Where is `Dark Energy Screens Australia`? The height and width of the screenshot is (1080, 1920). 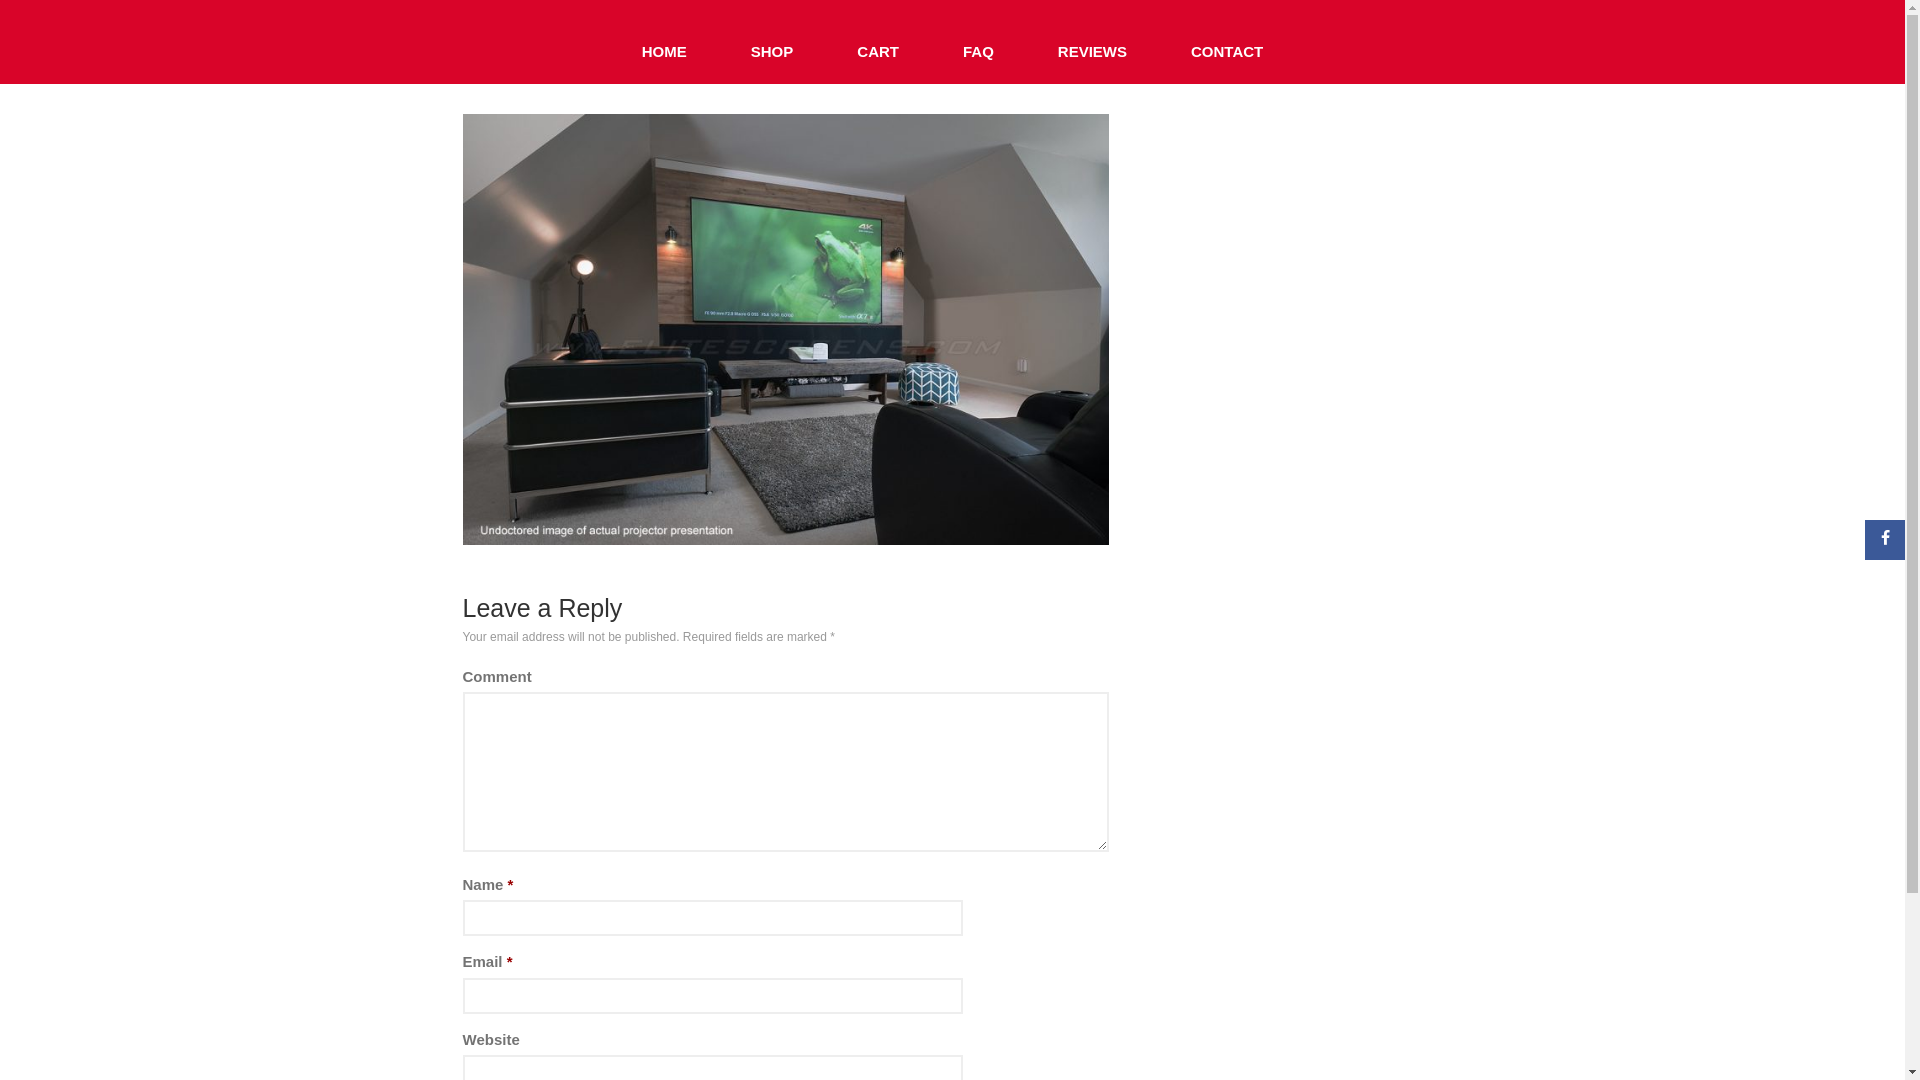
Dark Energy Screens Australia is located at coordinates (1083, 33).